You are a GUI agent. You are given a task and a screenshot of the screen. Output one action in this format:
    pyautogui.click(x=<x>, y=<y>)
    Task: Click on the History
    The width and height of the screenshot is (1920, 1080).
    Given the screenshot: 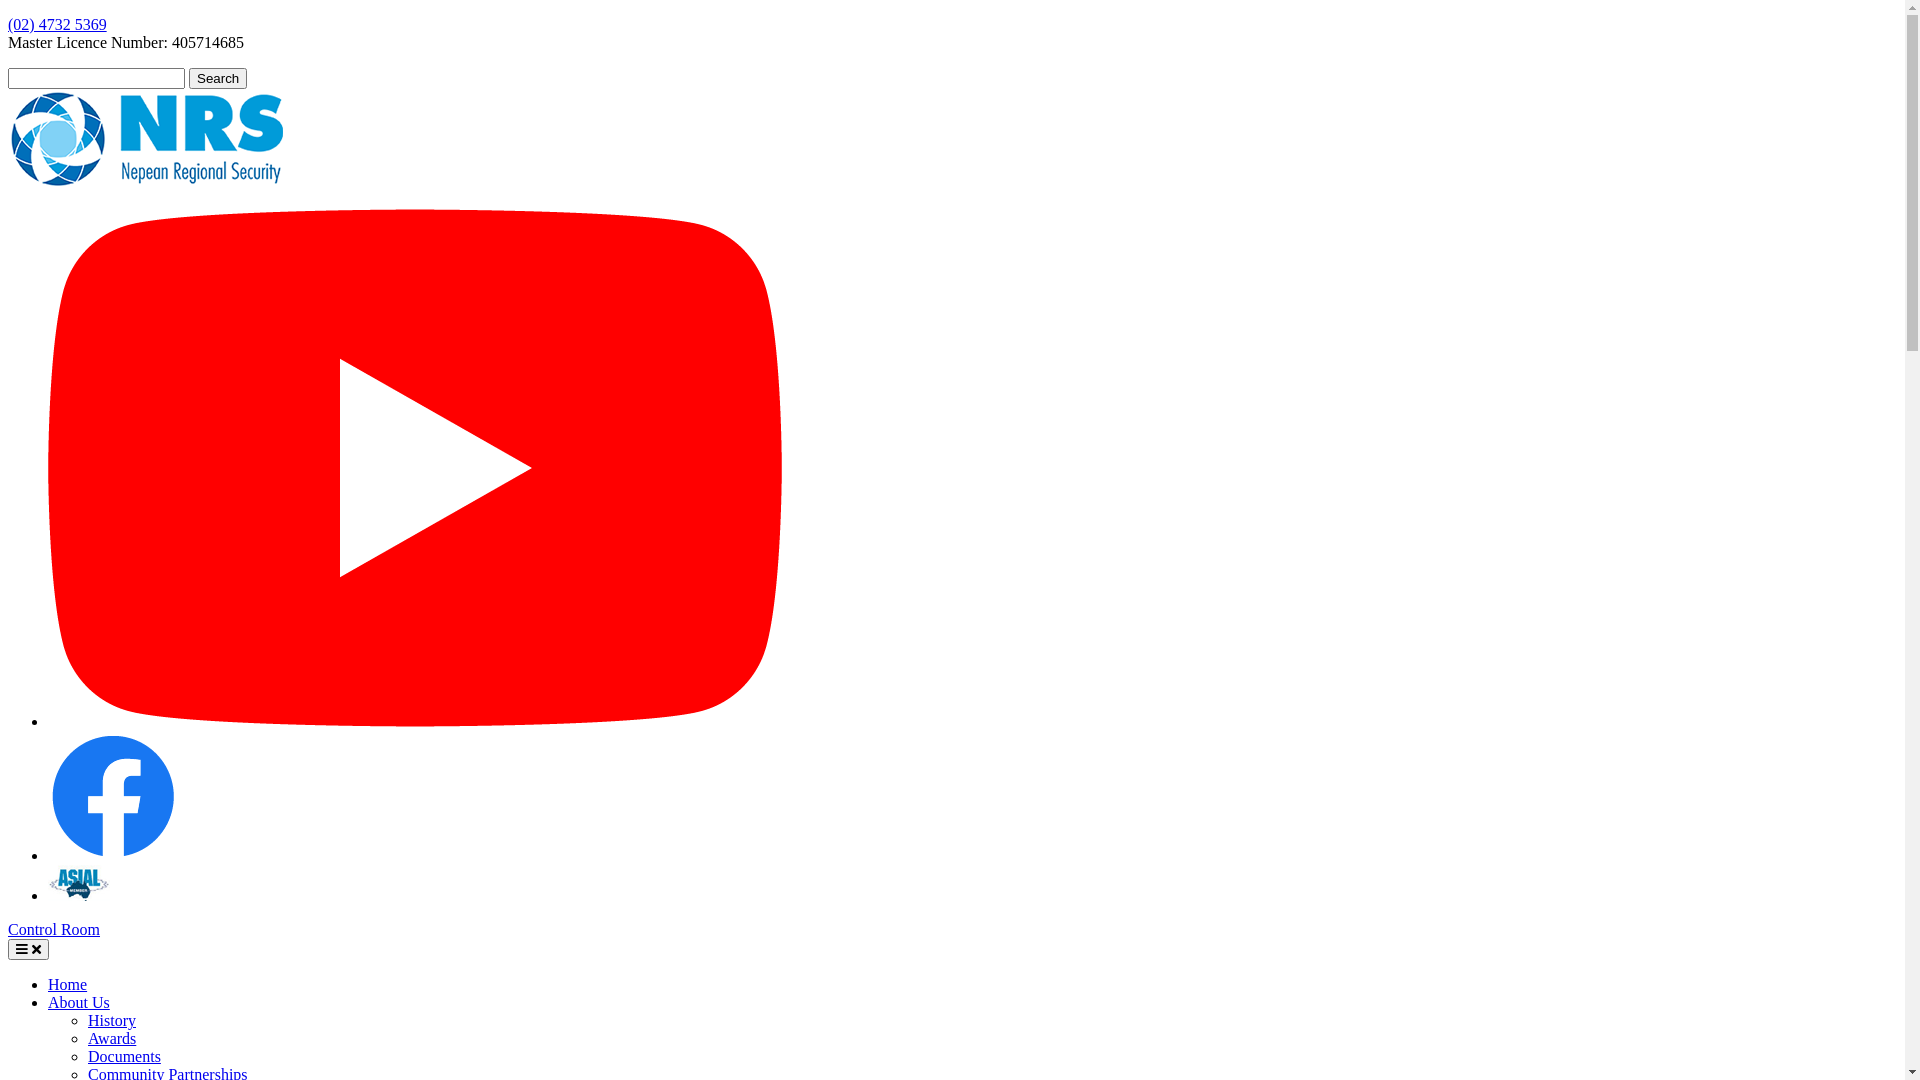 What is the action you would take?
    pyautogui.click(x=112, y=1020)
    